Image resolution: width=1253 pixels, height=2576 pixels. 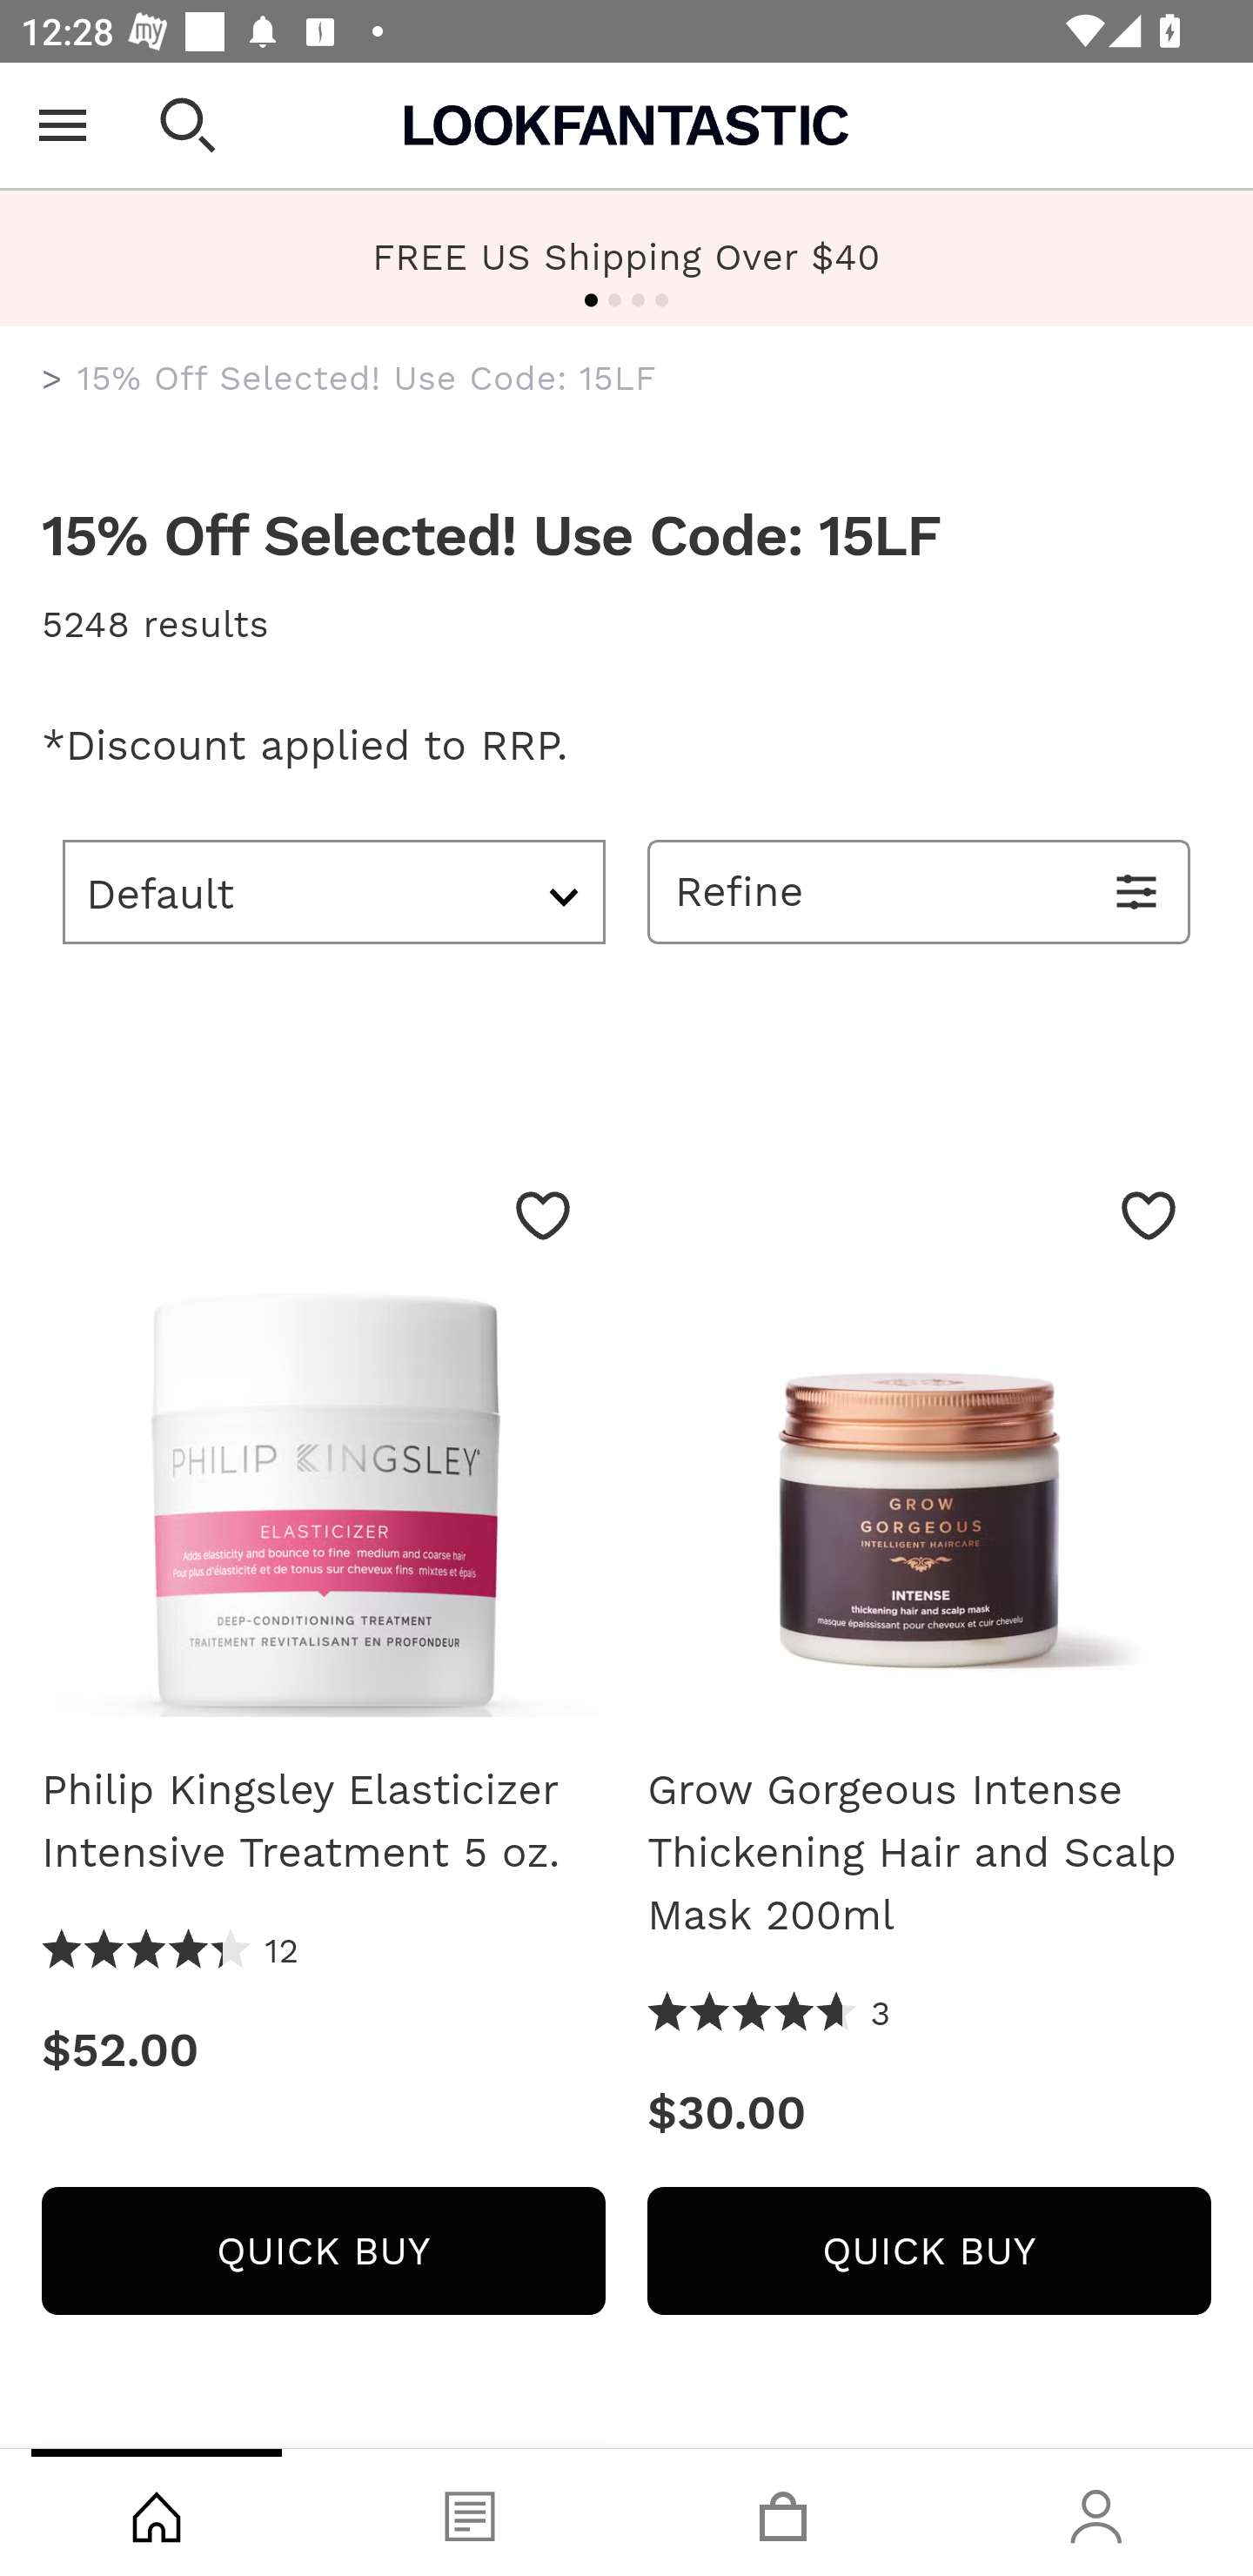 I want to click on Shop, tab, 1 of 4, so click(x=157, y=2512).